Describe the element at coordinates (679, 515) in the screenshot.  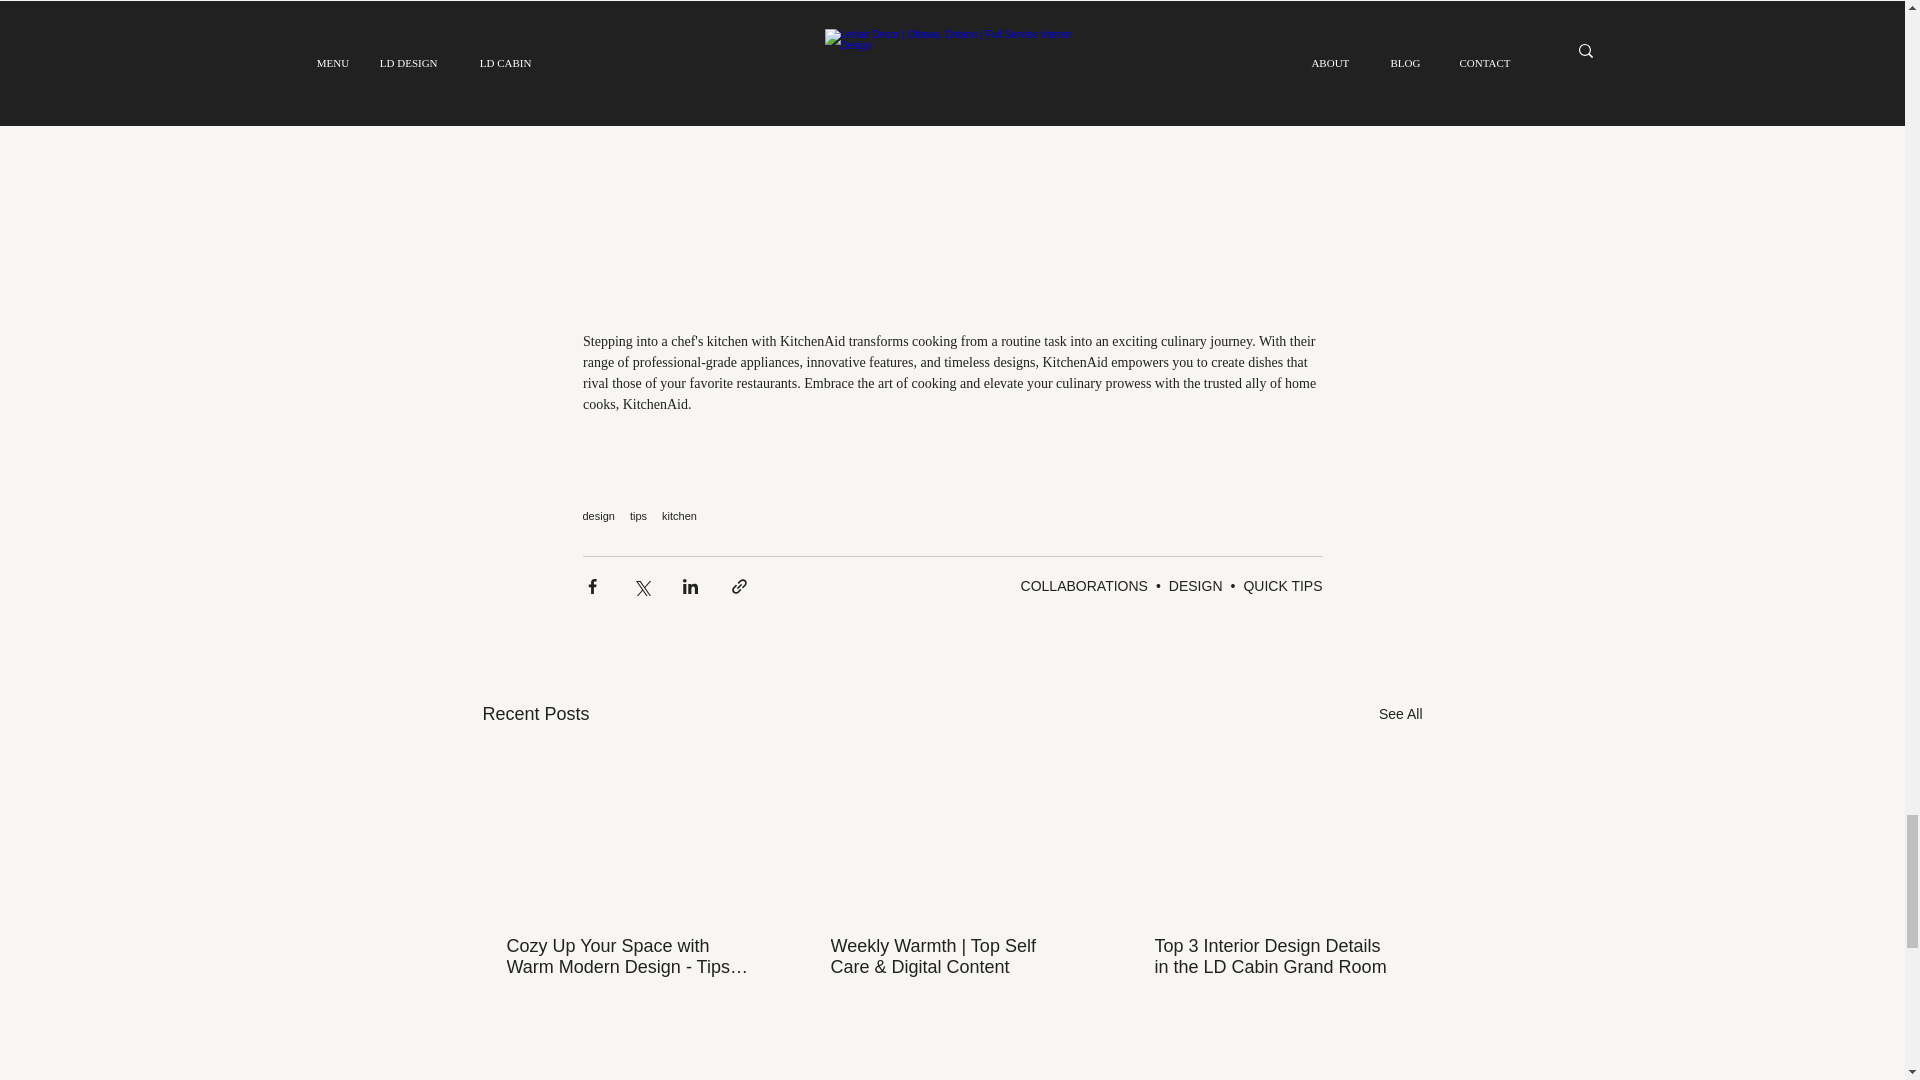
I see `kitchen` at that location.